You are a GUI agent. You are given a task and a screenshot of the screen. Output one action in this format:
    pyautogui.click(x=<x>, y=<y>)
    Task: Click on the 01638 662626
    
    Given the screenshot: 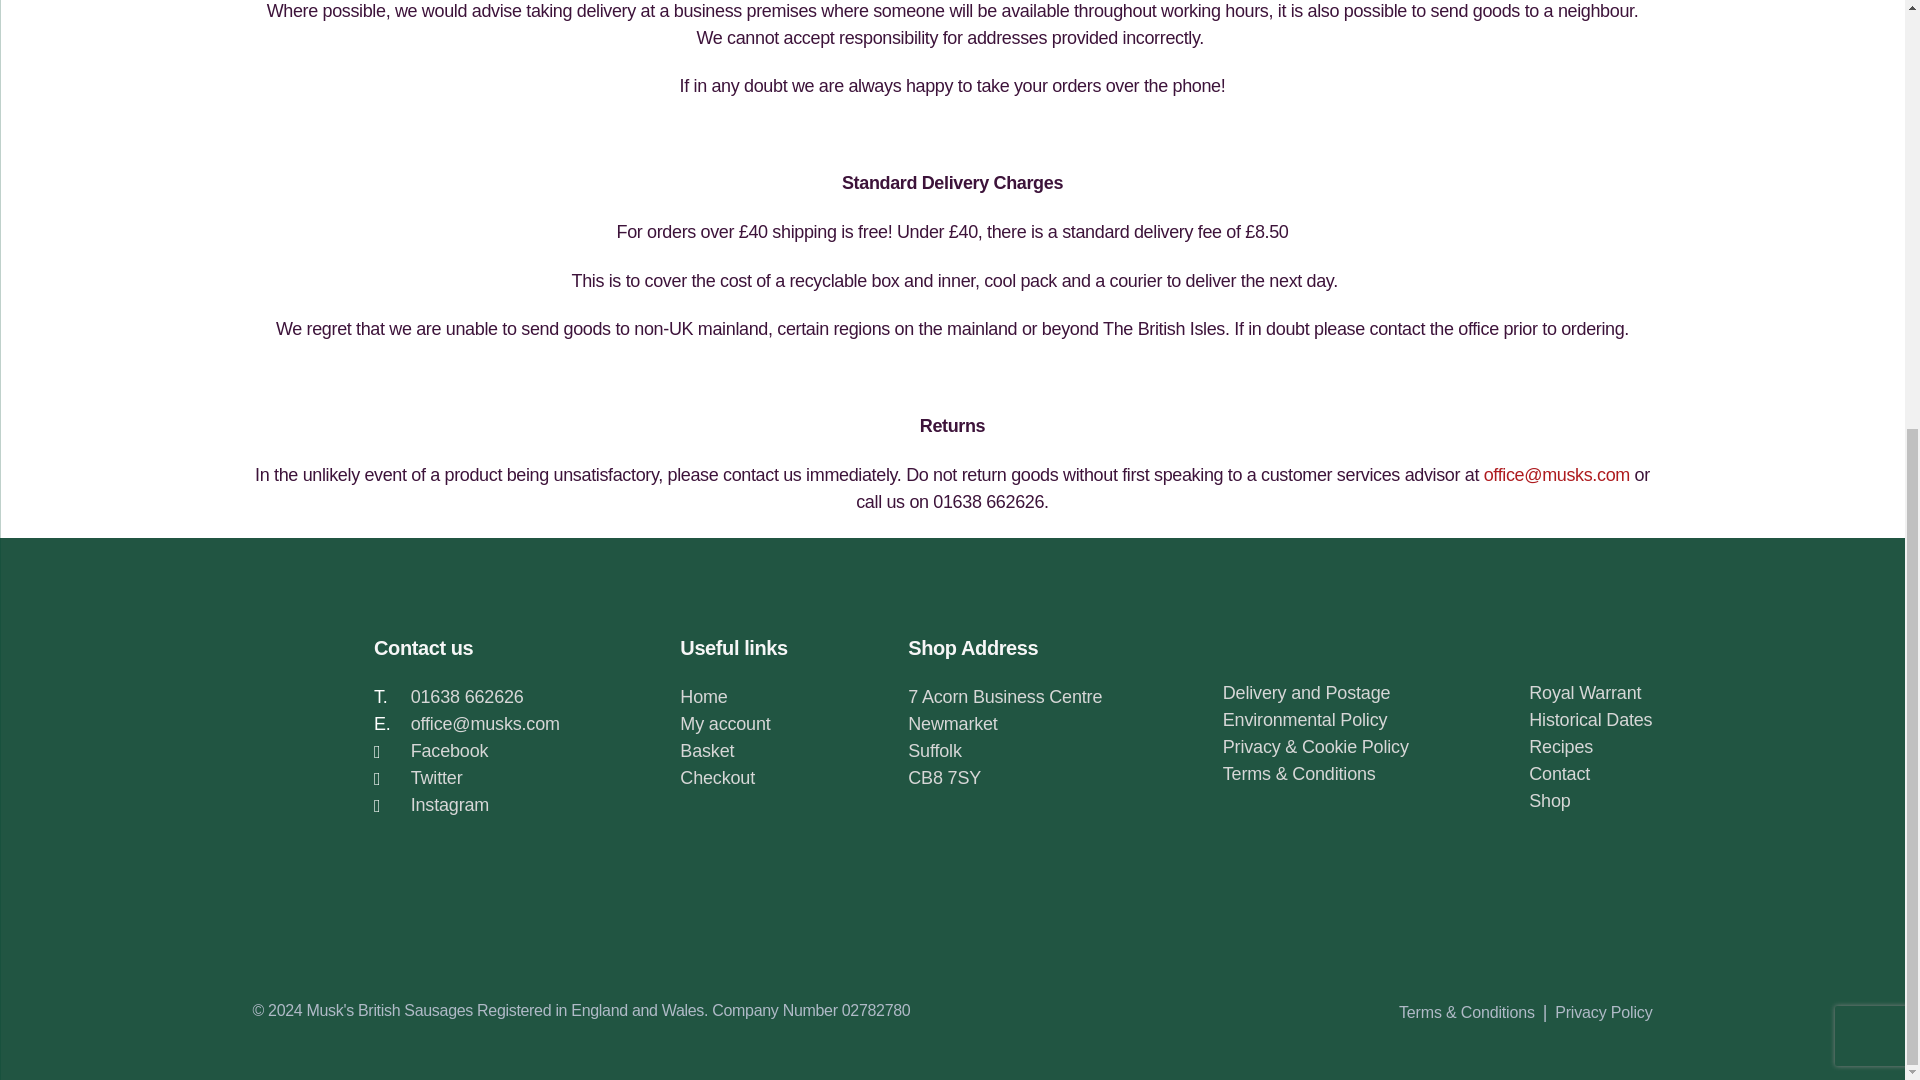 What is the action you would take?
    pyautogui.click(x=467, y=696)
    